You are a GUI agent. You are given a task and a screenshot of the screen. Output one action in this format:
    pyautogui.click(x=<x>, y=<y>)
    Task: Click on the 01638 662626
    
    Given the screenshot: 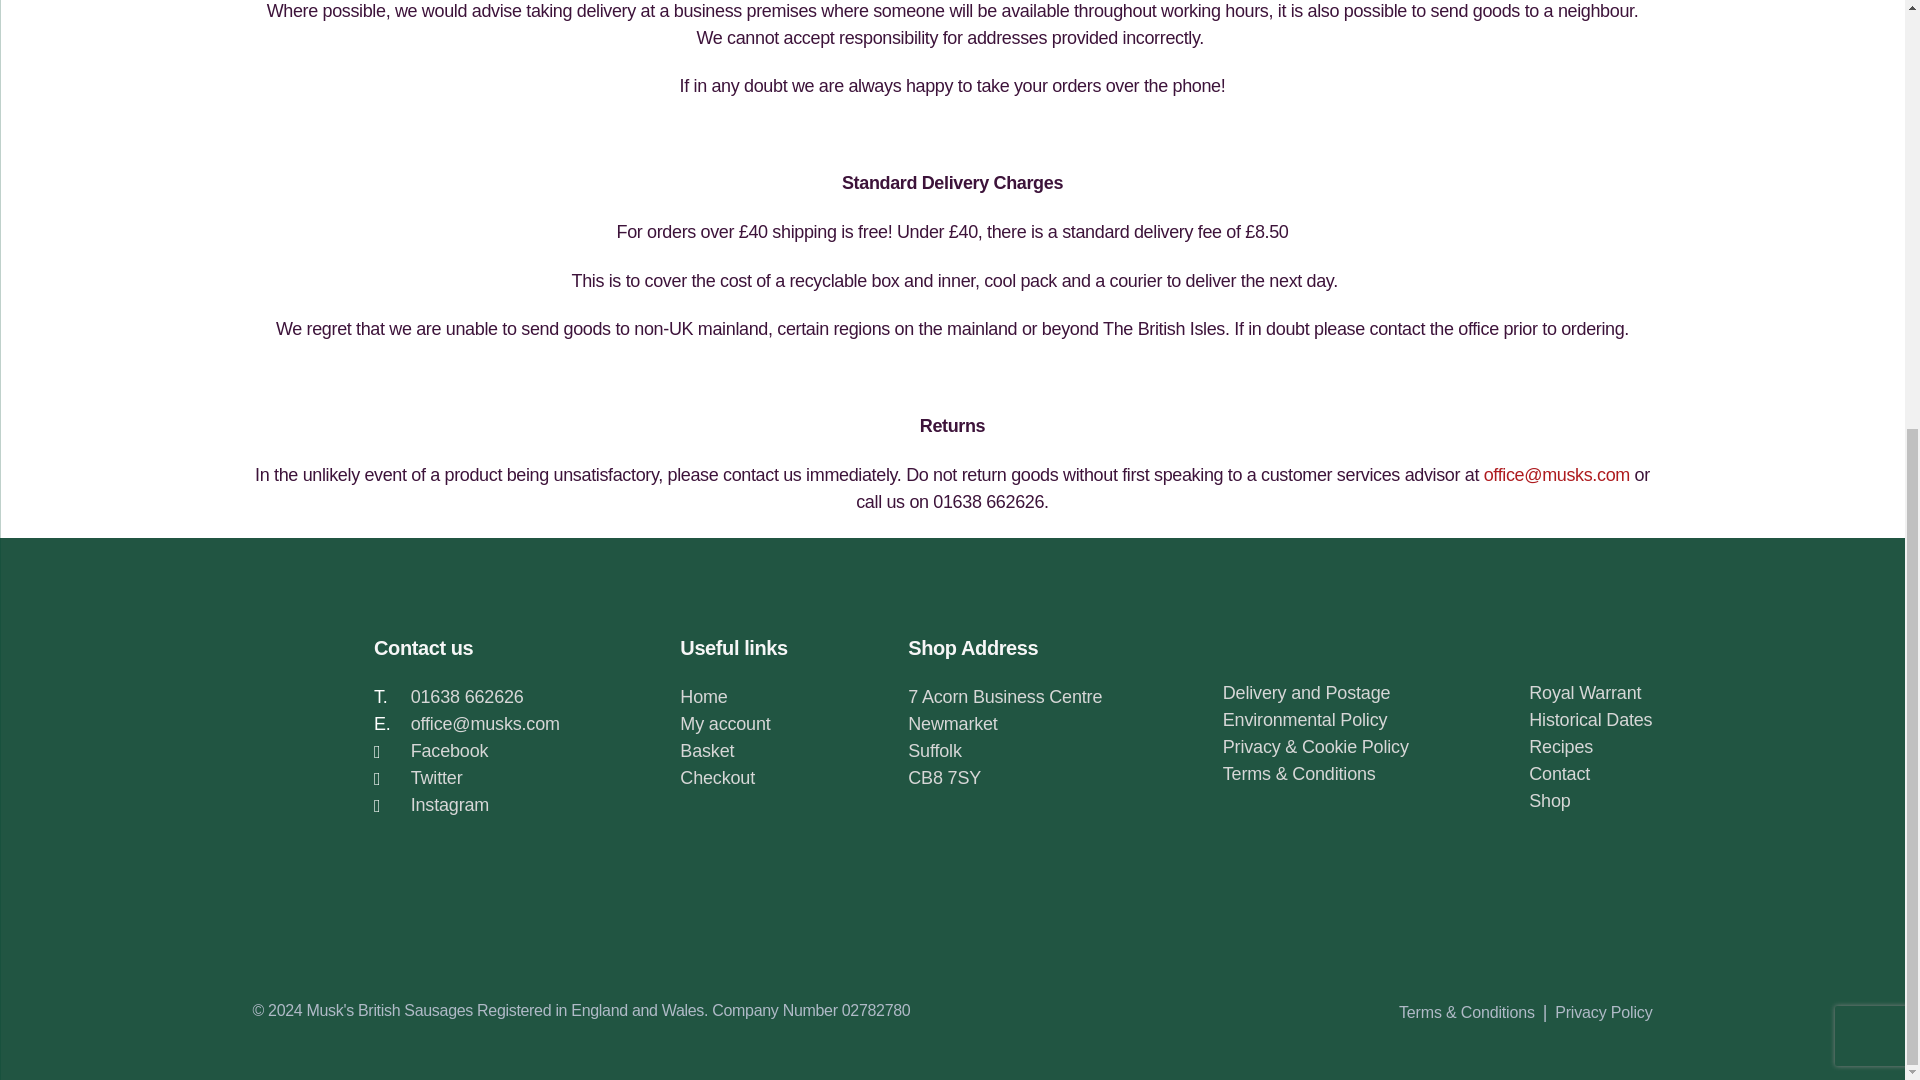 What is the action you would take?
    pyautogui.click(x=467, y=696)
    